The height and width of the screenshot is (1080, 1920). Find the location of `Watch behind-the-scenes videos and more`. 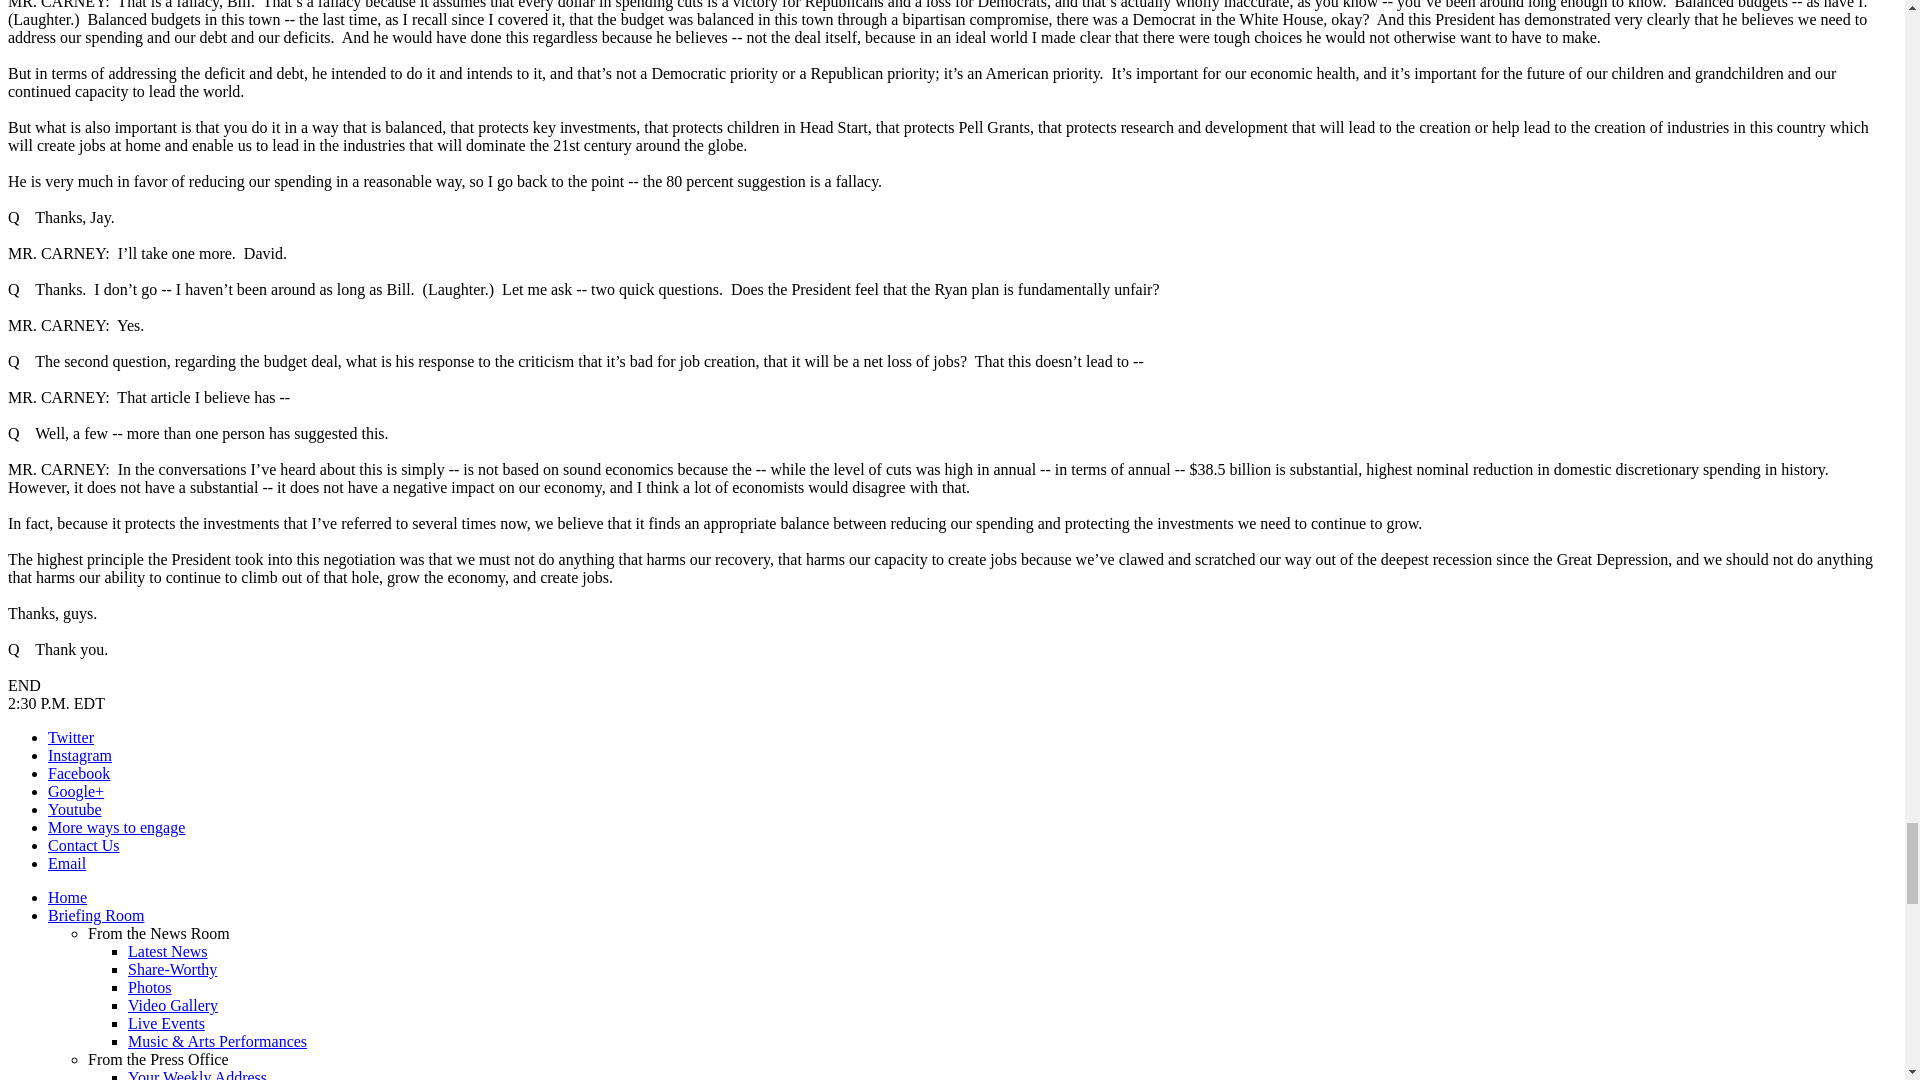

Watch behind-the-scenes videos and more is located at coordinates (173, 1005).